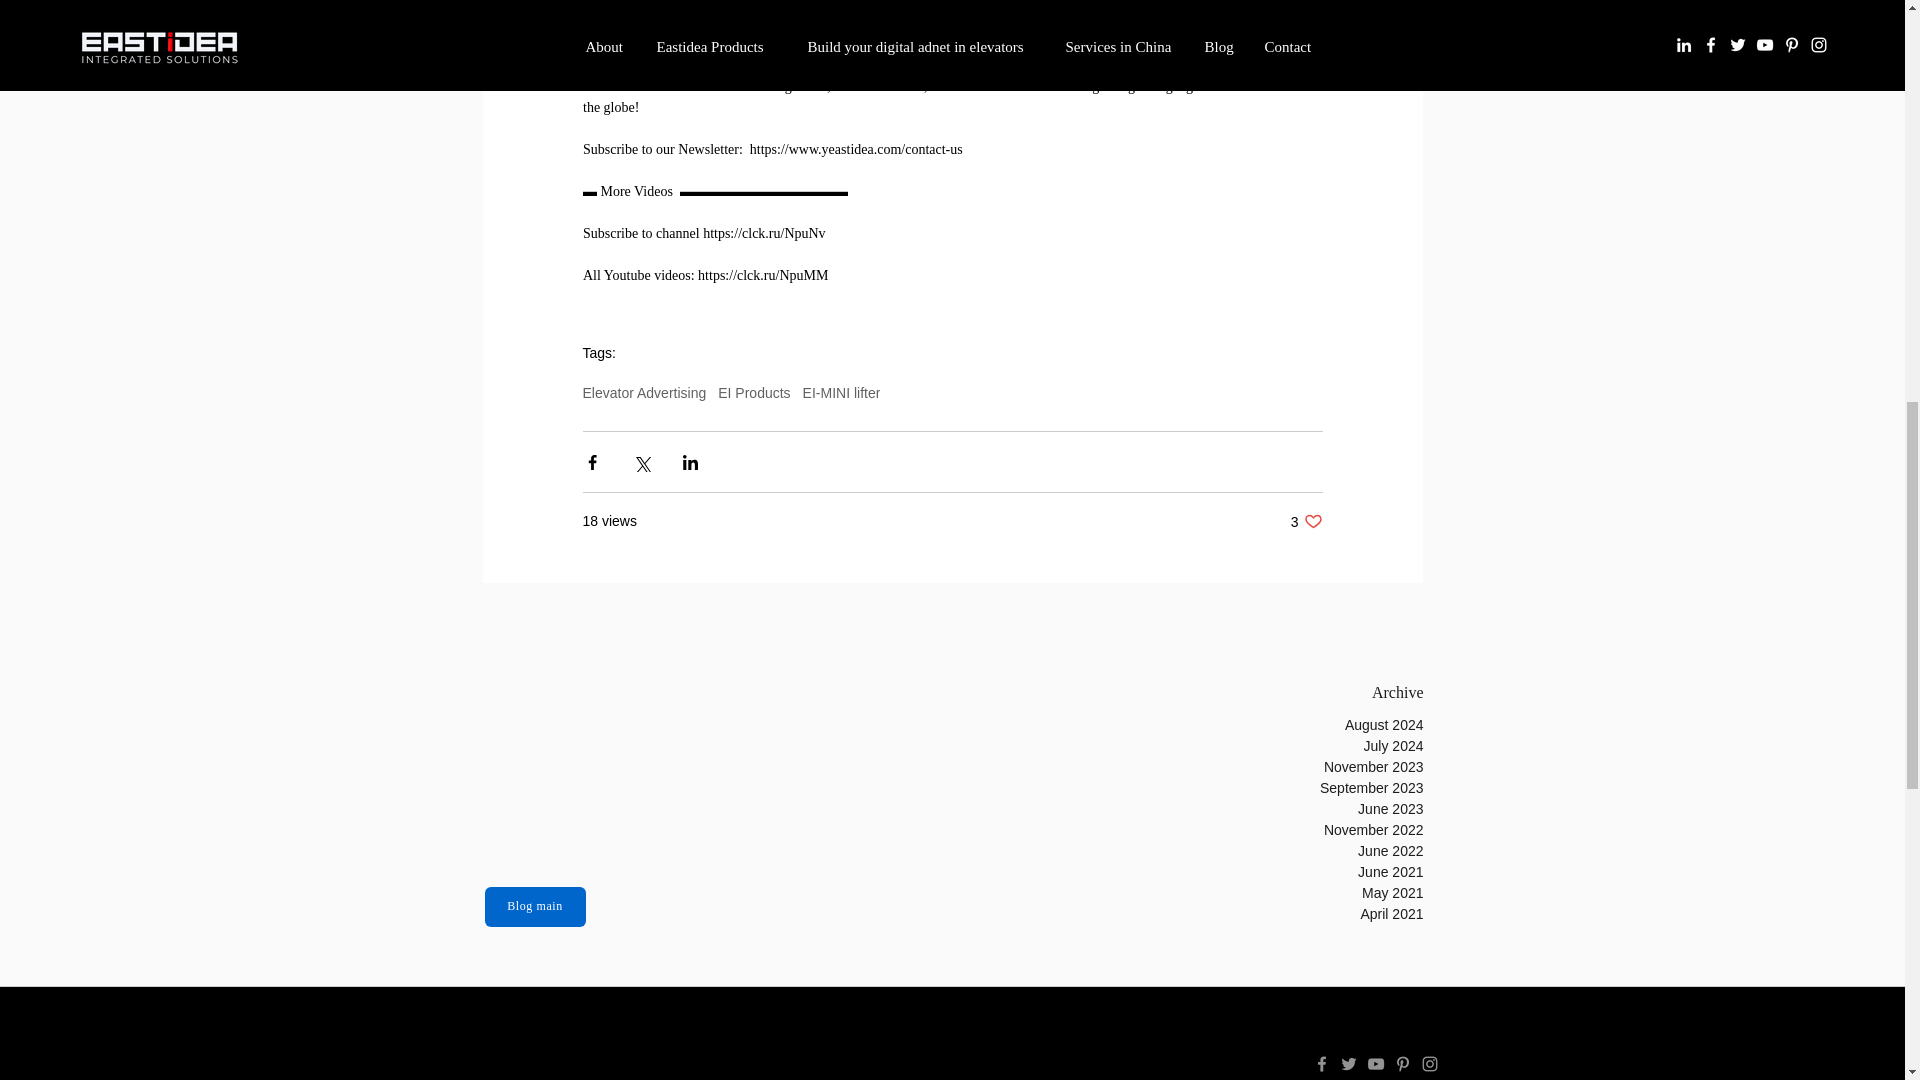  I want to click on July 2024, so click(1357, 746).